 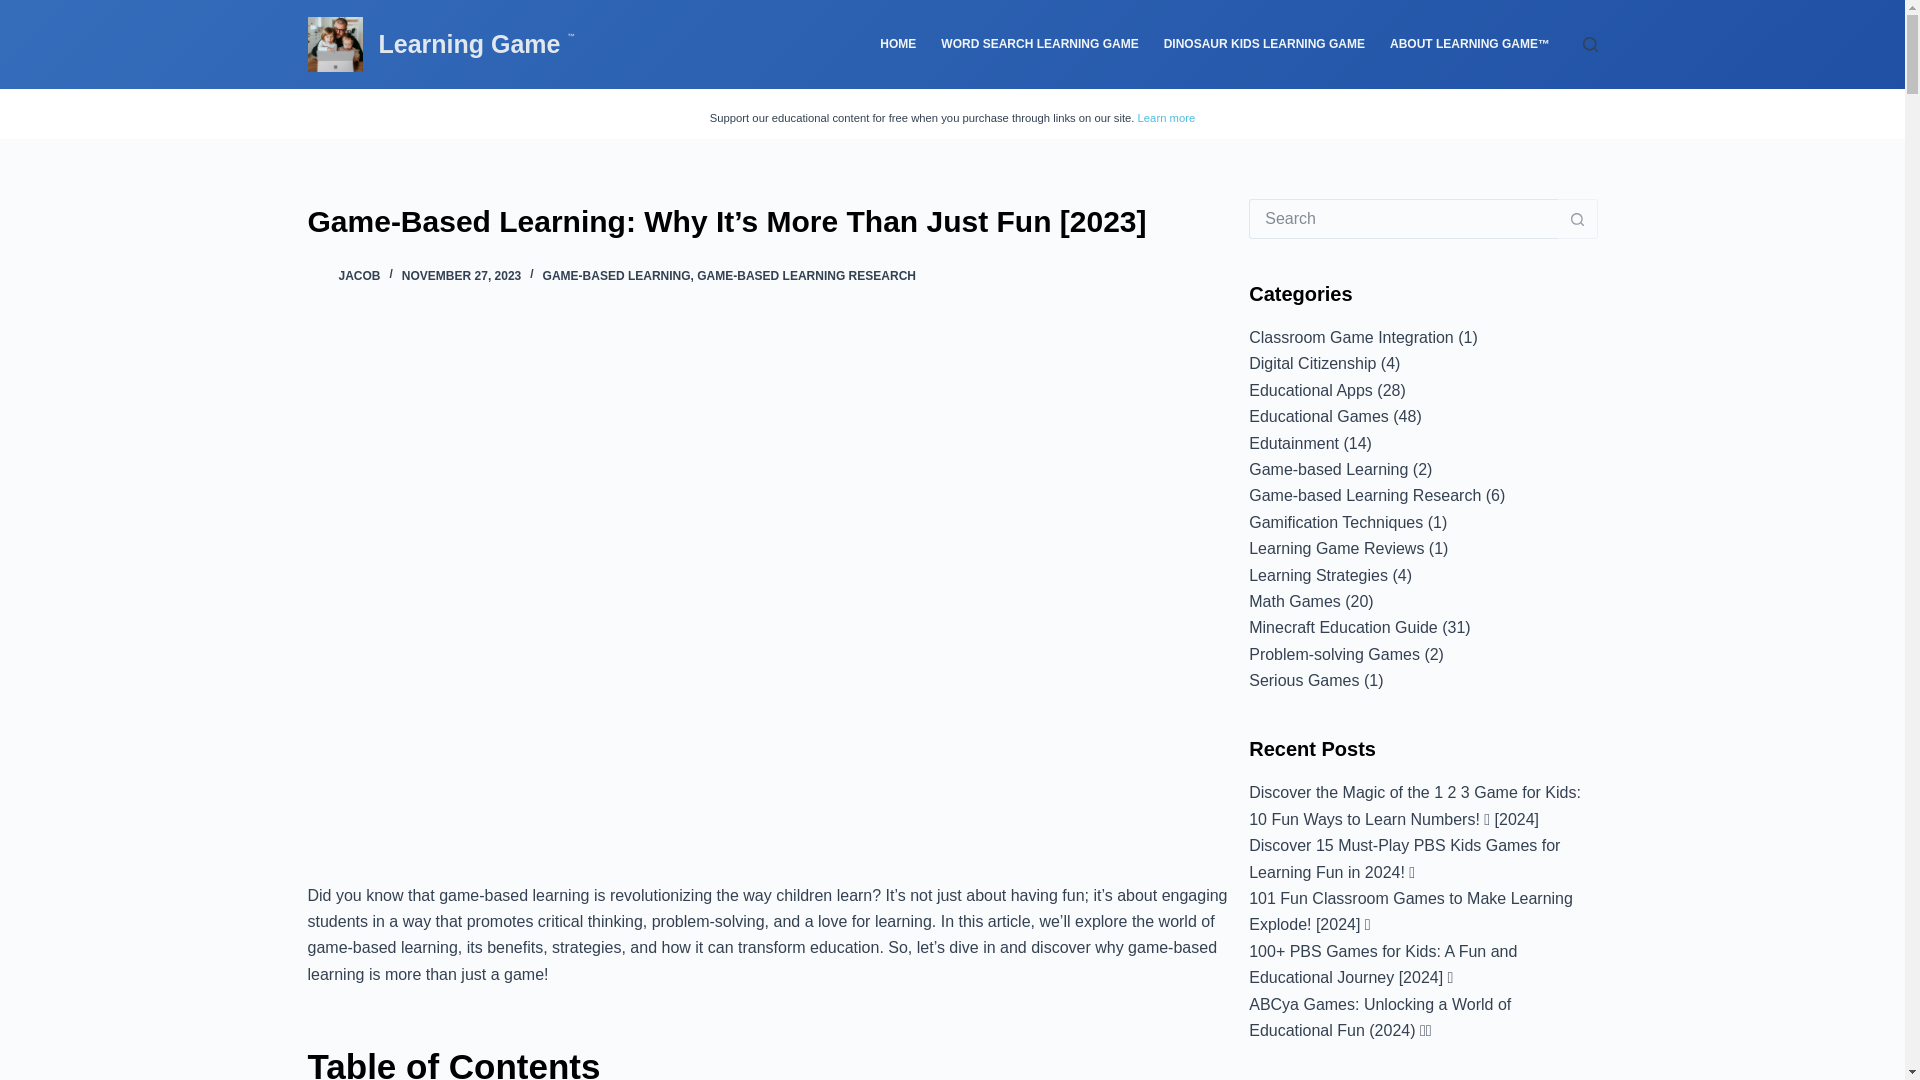 I want to click on Posts by Jacob, so click(x=358, y=275).